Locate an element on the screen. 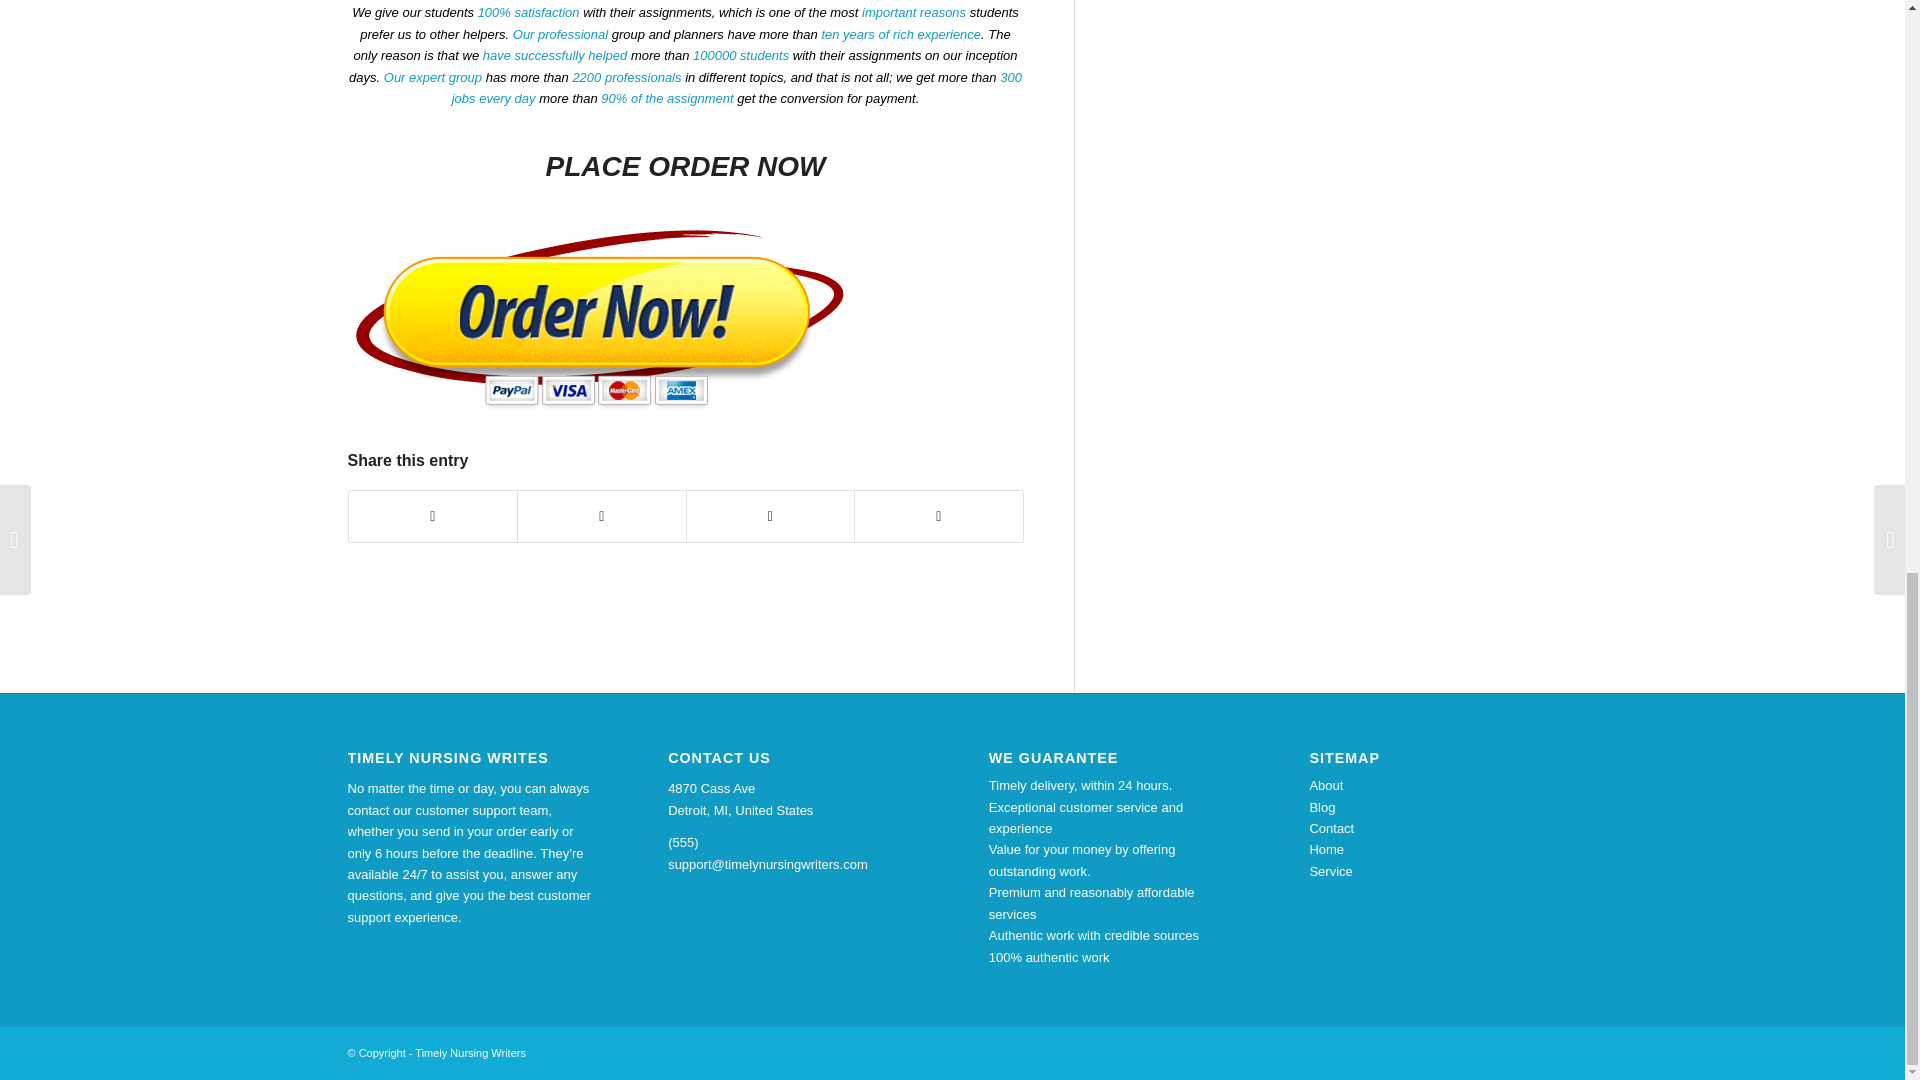 The image size is (1920, 1080). 300 jobs every day is located at coordinates (736, 88).